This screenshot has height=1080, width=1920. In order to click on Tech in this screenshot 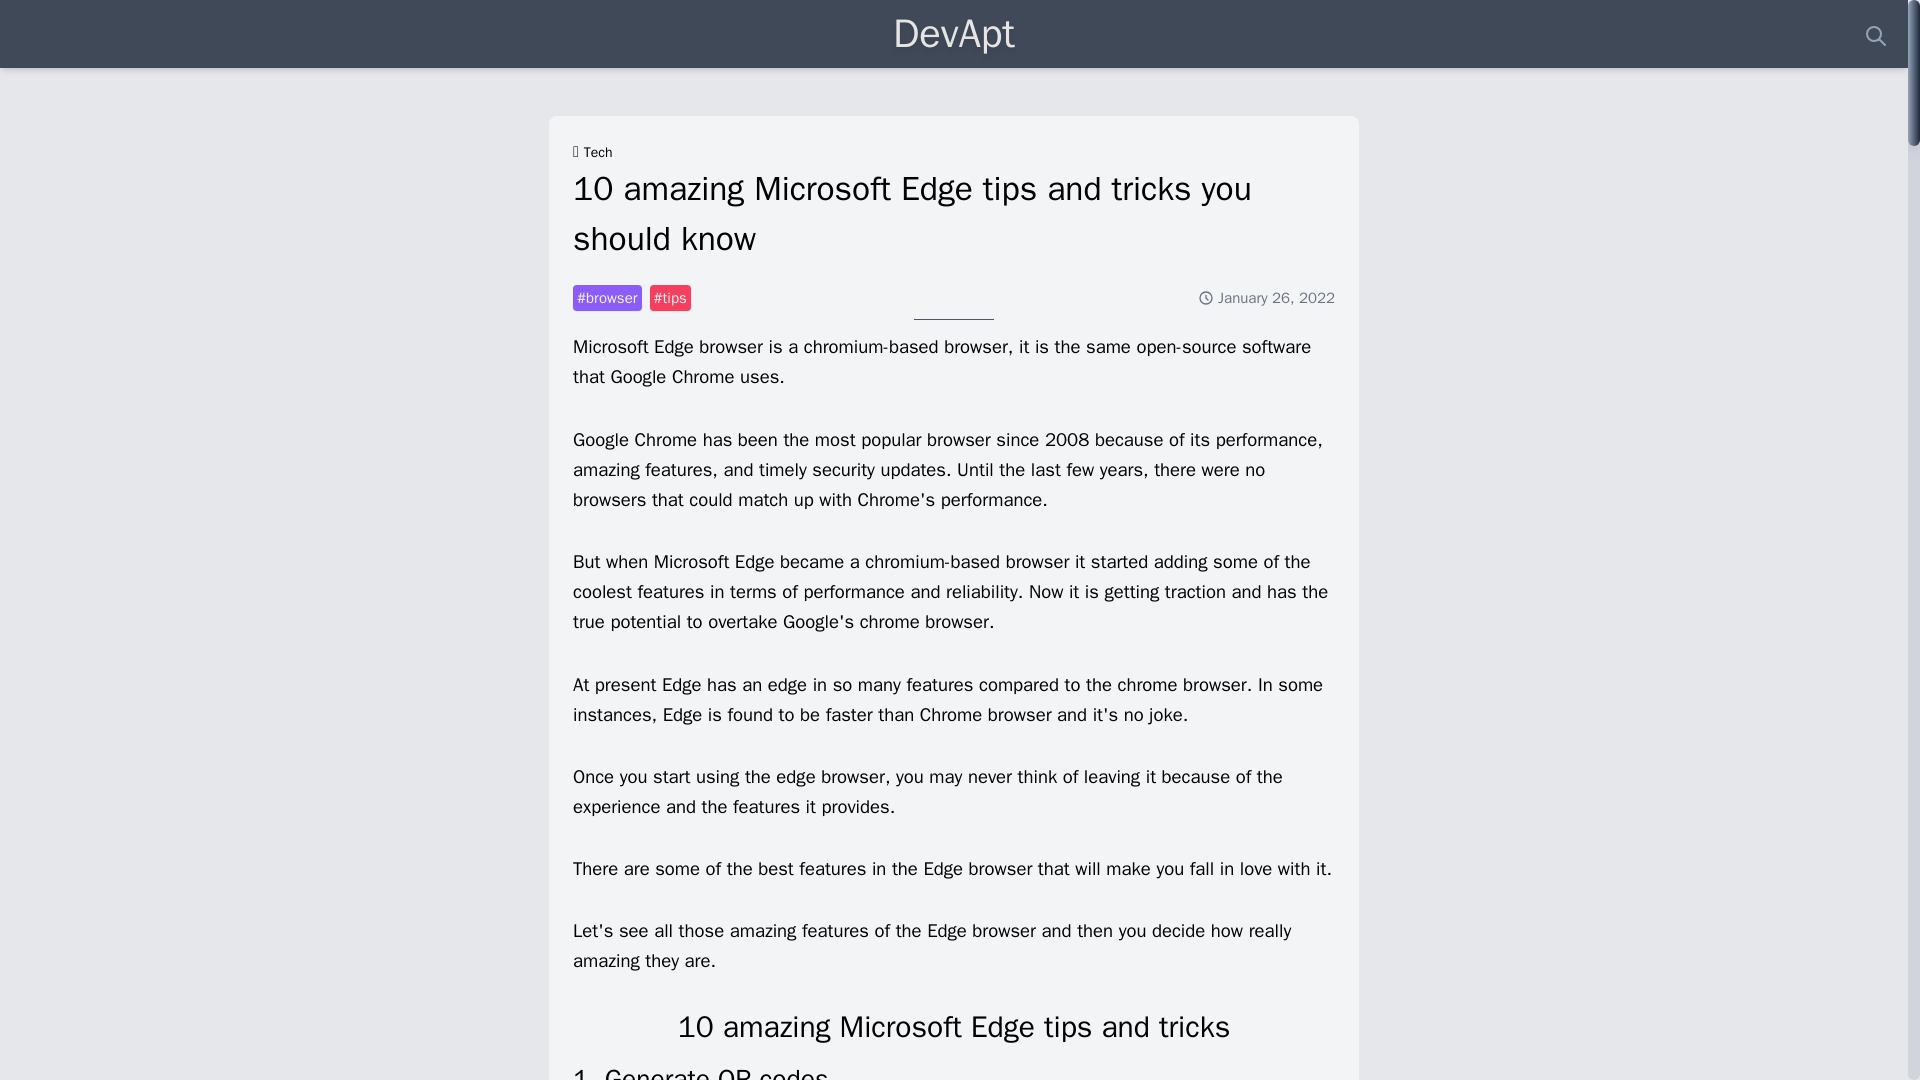, I will do `click(598, 152)`.